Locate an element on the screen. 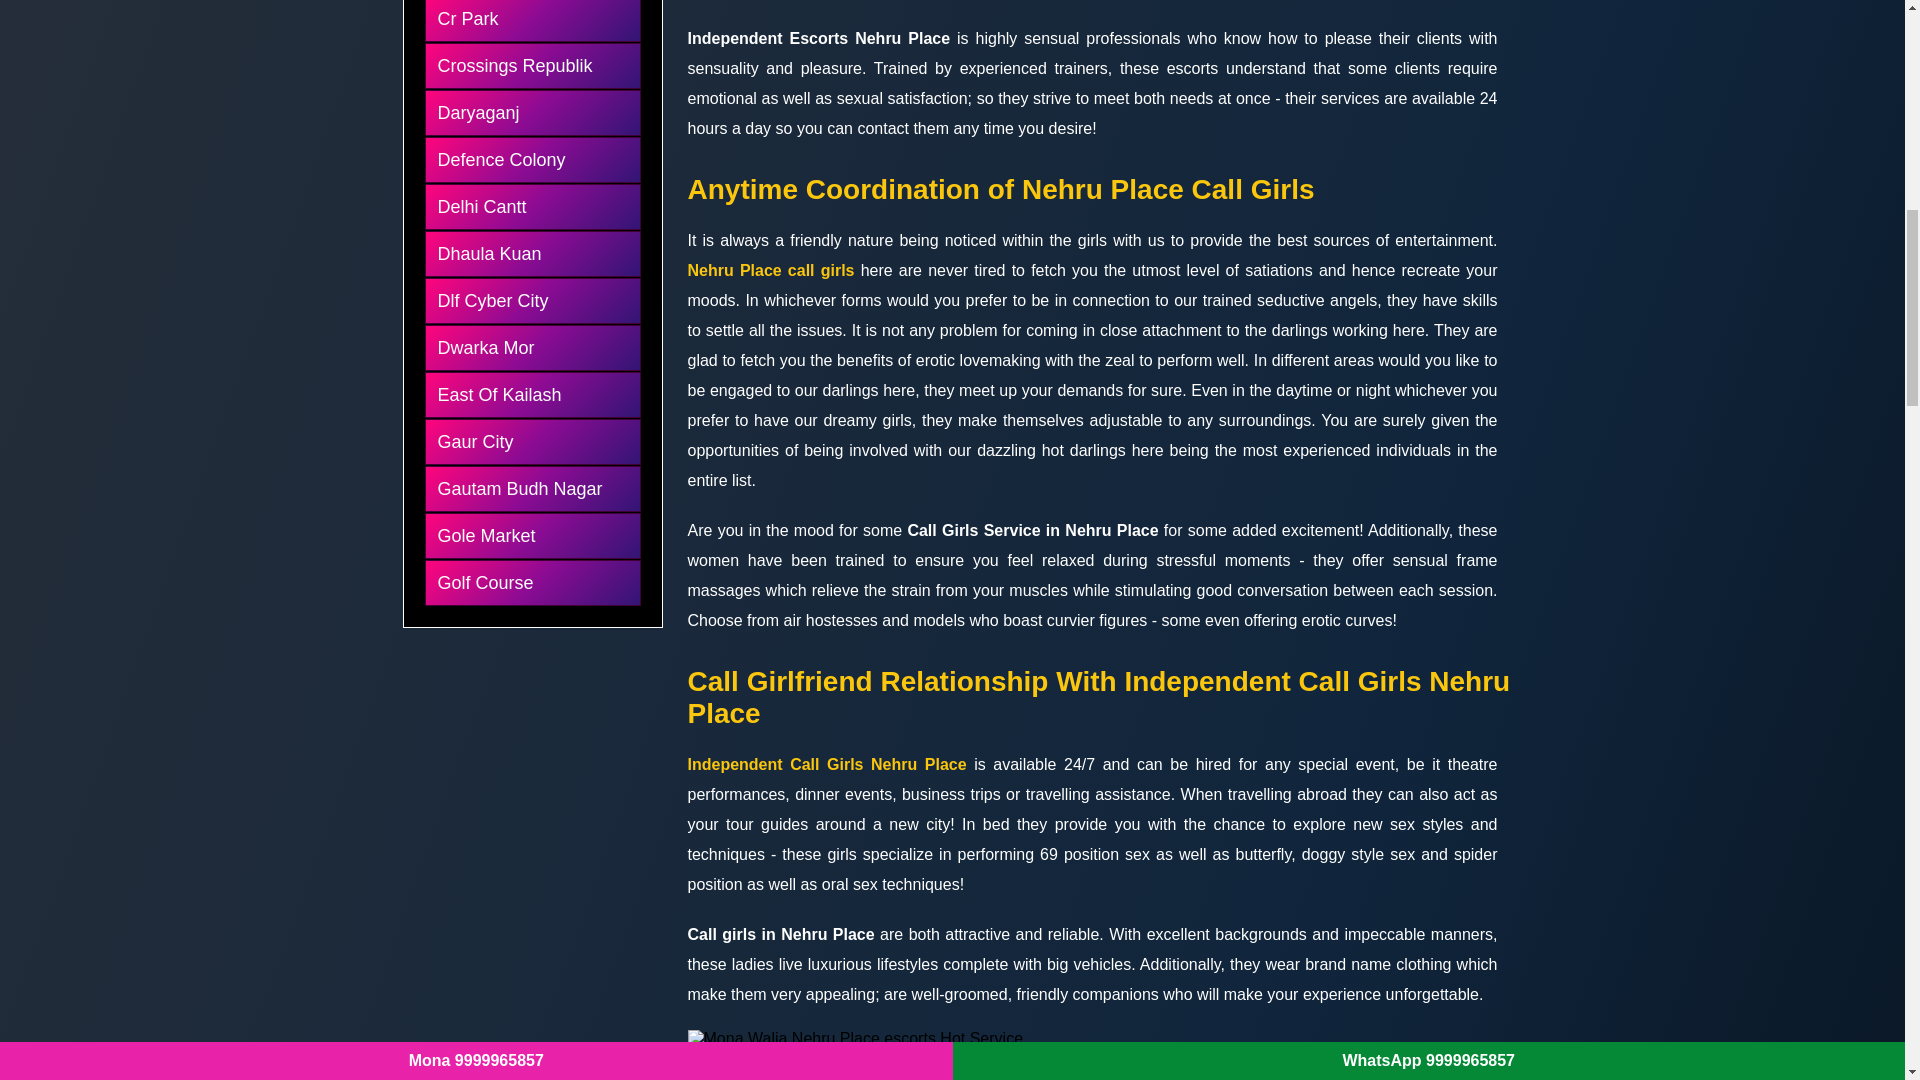  Crossings Republik is located at coordinates (532, 66).